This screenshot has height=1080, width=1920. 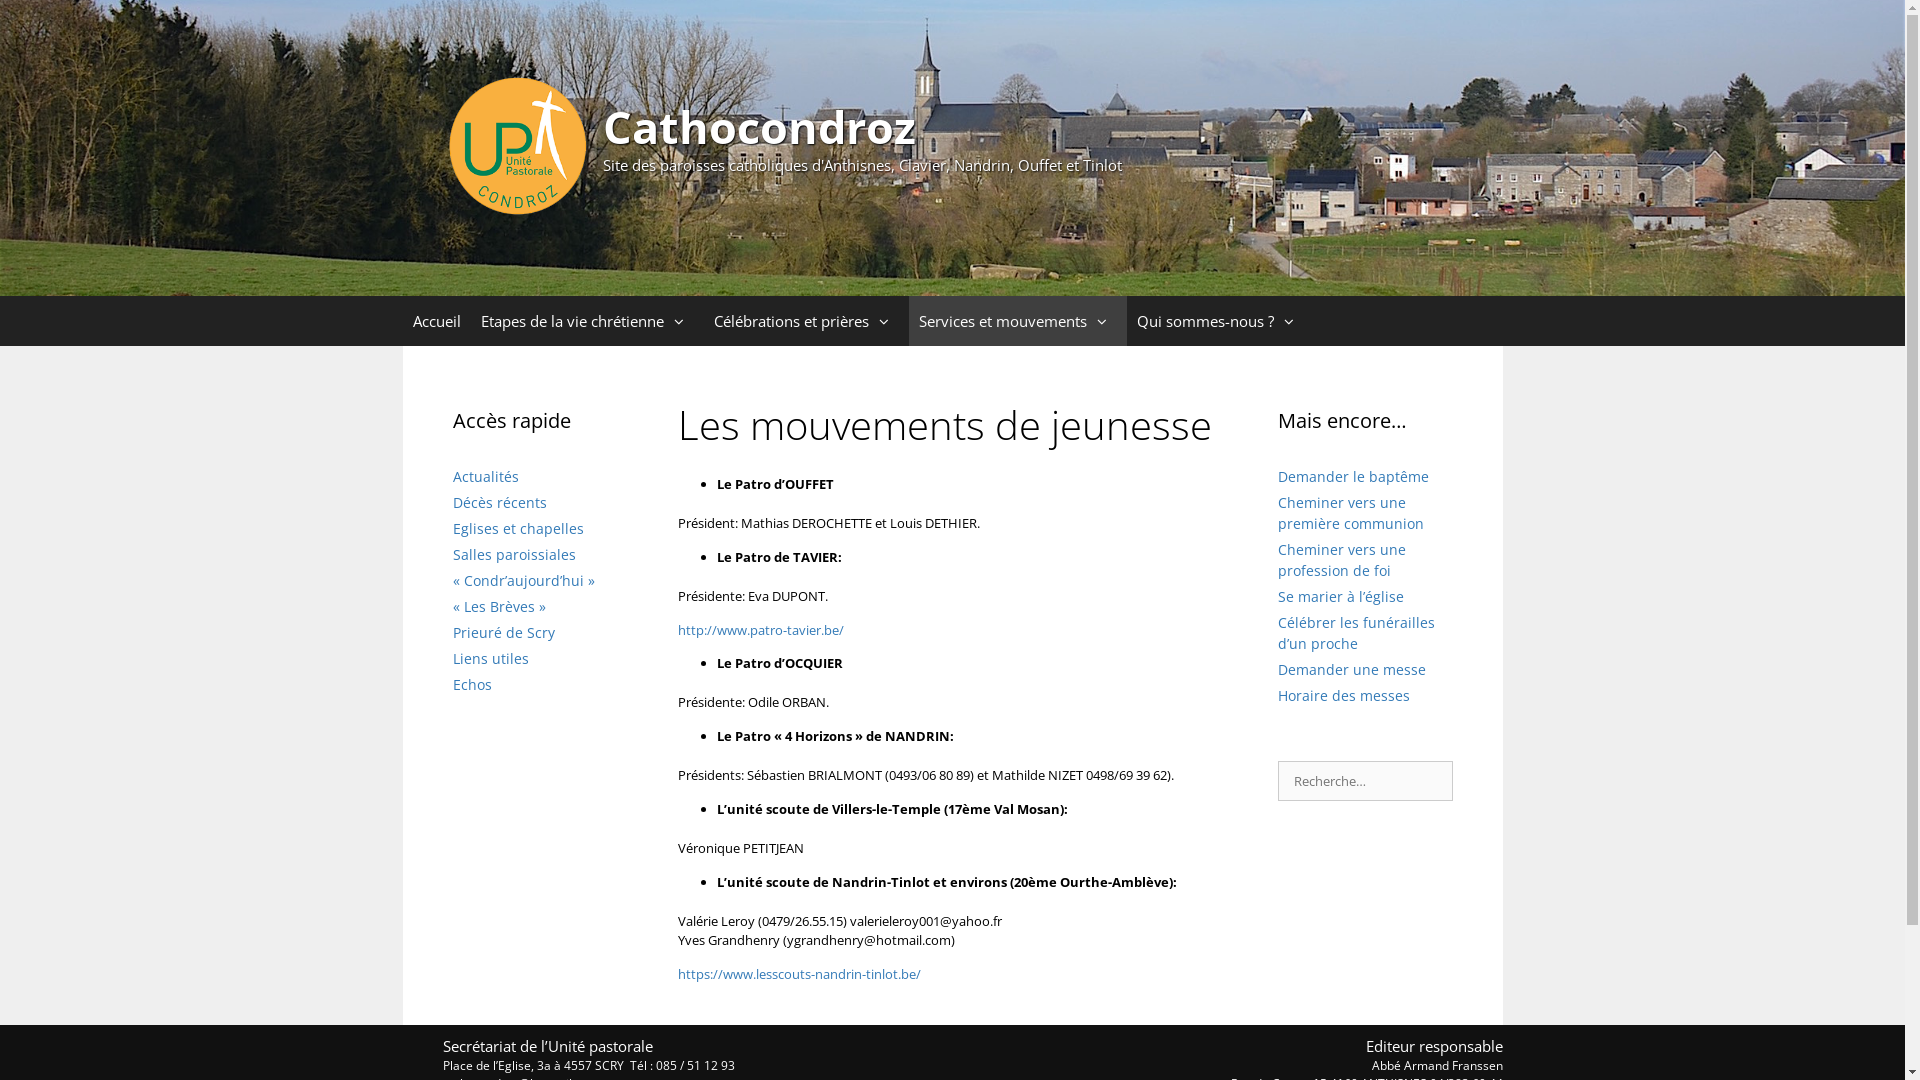 What do you see at coordinates (761, 630) in the screenshot?
I see `http://www.patro-tavier.be/` at bounding box center [761, 630].